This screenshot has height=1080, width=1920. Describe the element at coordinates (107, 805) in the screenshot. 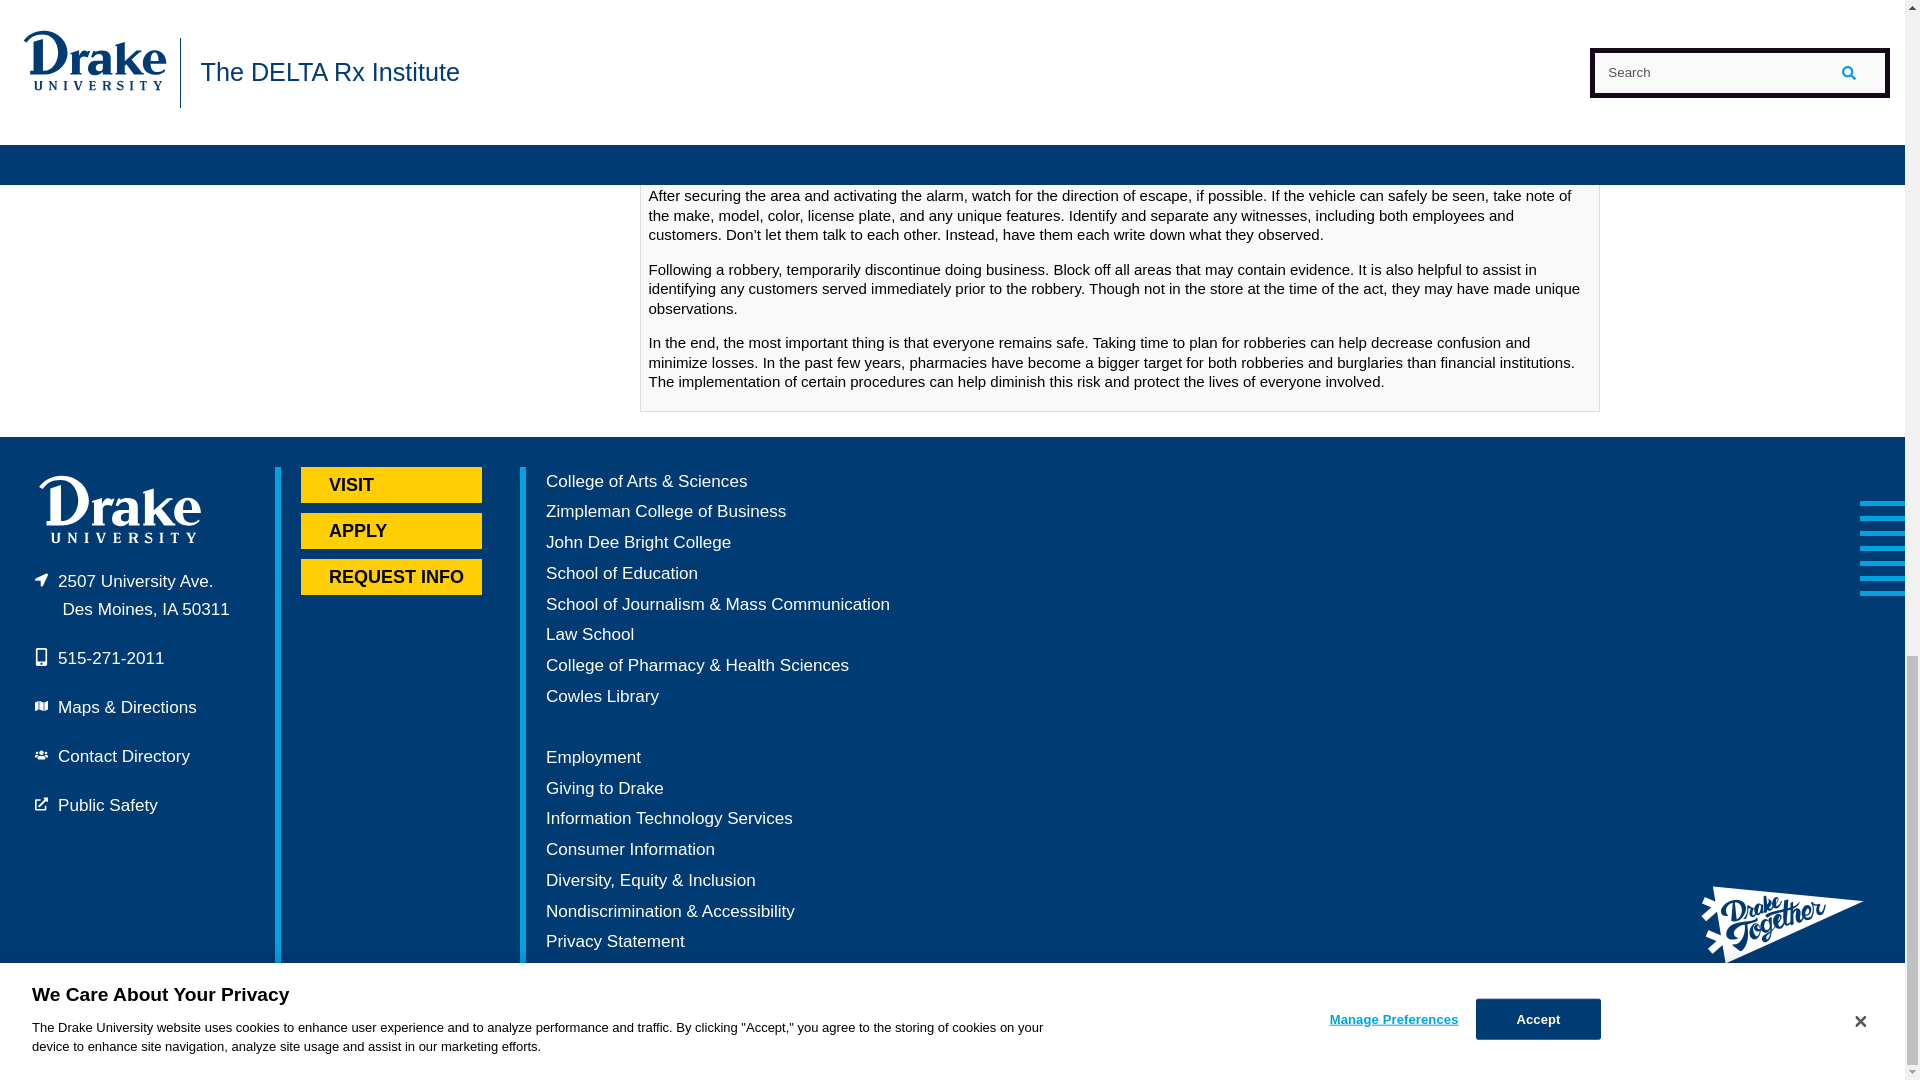

I see `Public Safety` at that location.